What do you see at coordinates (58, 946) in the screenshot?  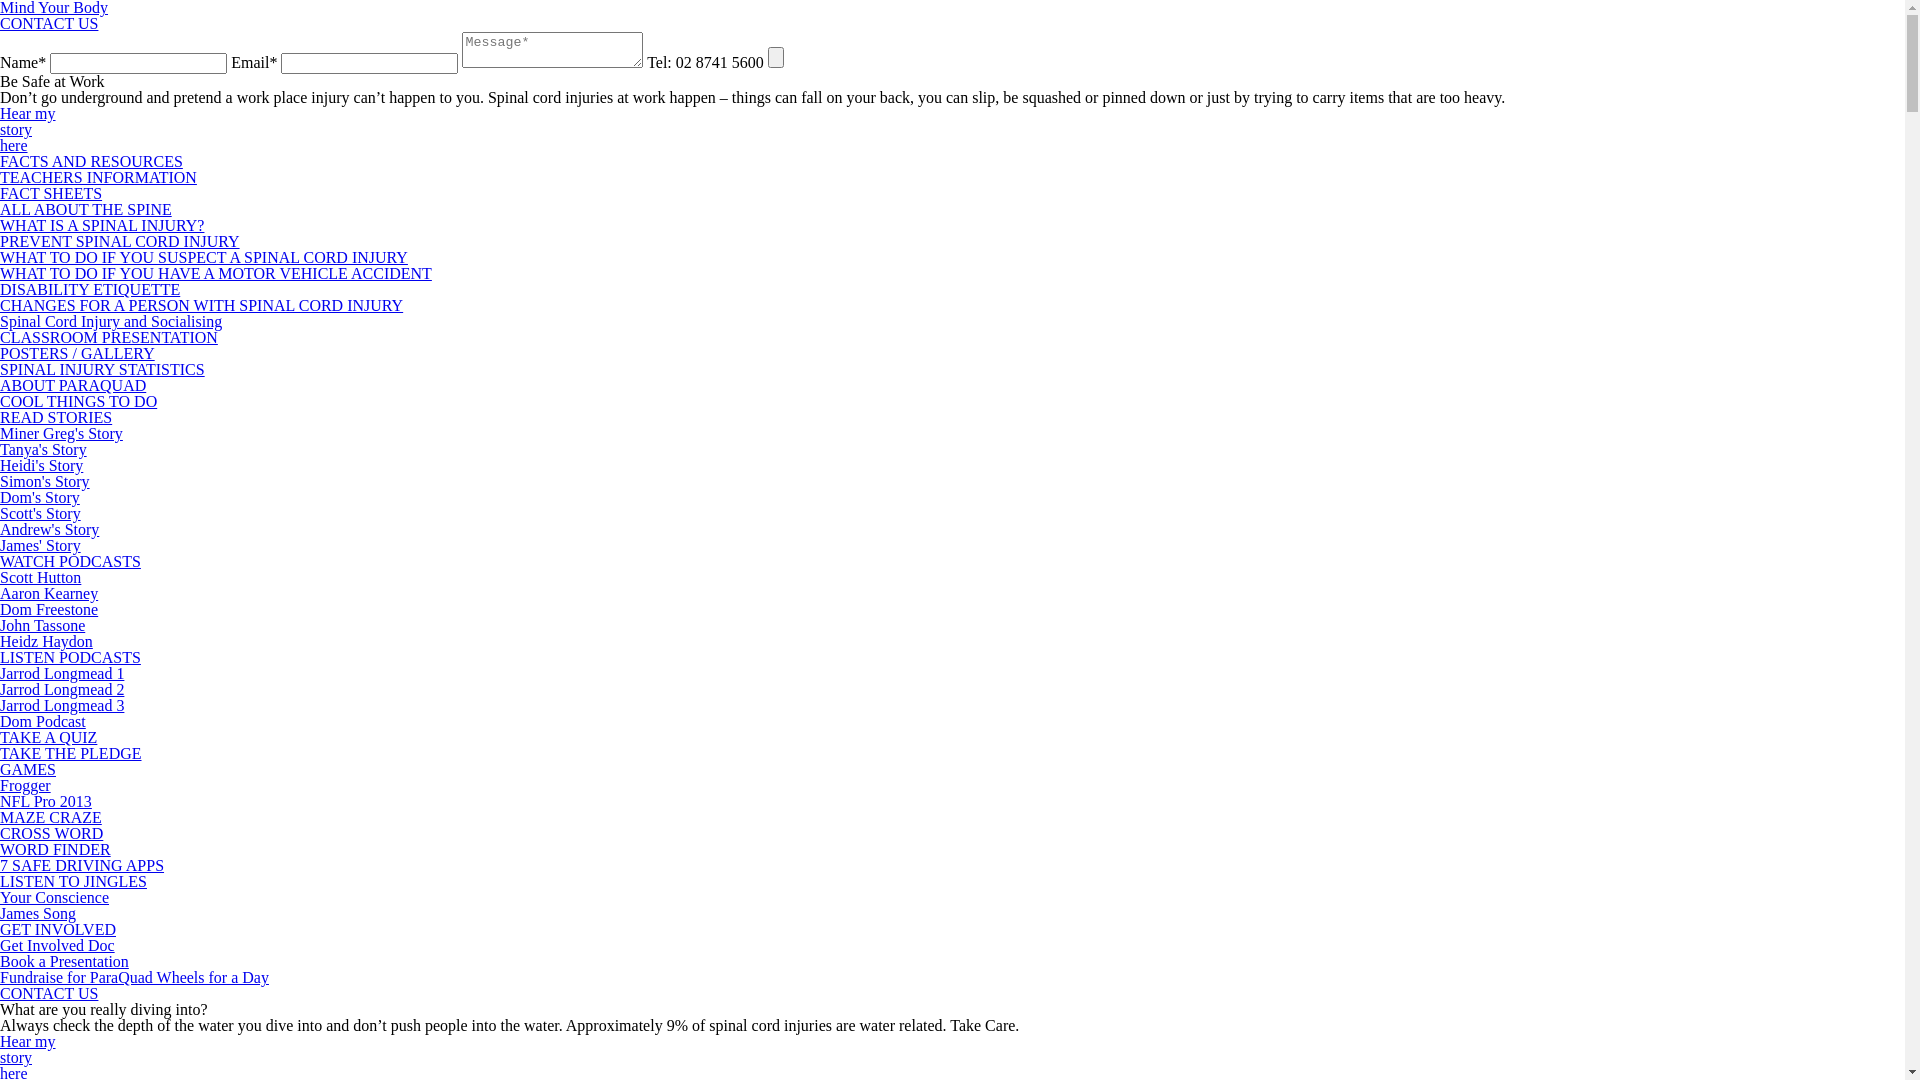 I see `Get Involved Doc` at bounding box center [58, 946].